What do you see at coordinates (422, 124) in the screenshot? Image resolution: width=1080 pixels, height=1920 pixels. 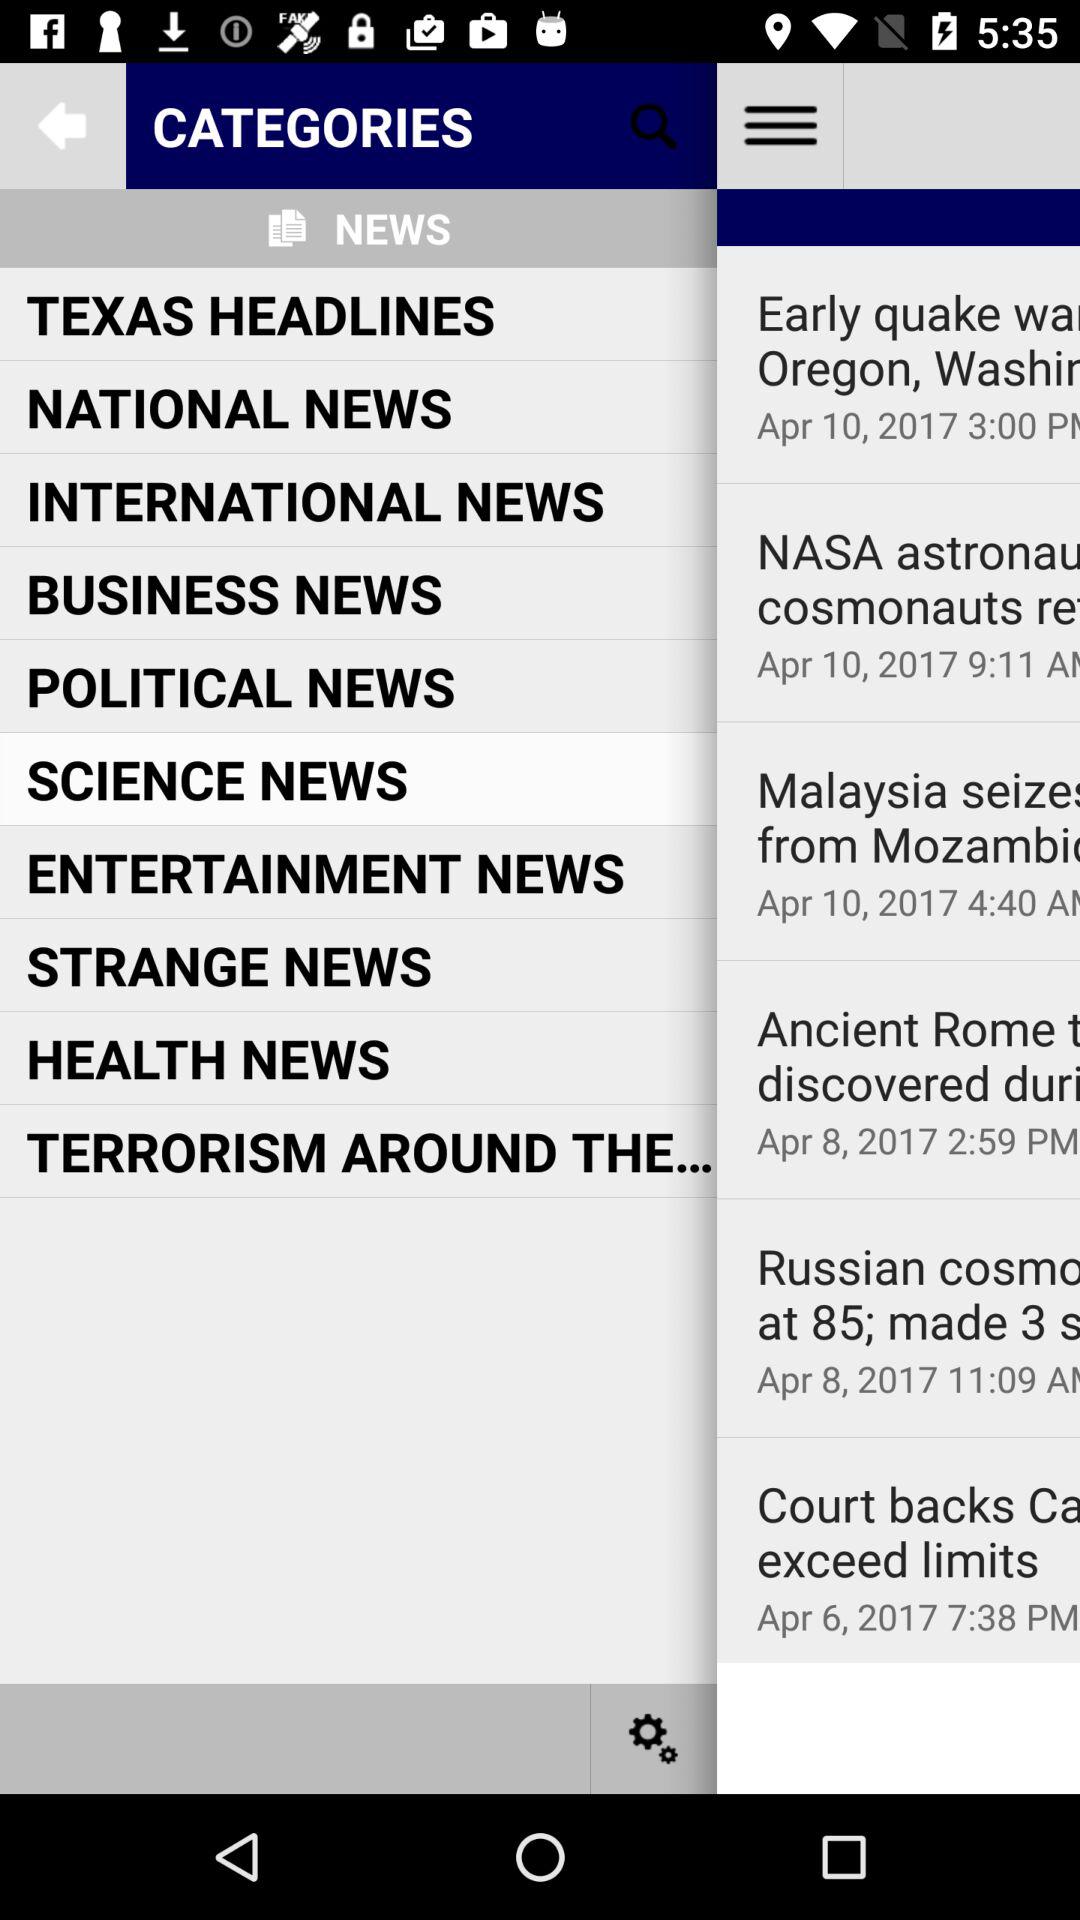 I see `click on categories` at bounding box center [422, 124].